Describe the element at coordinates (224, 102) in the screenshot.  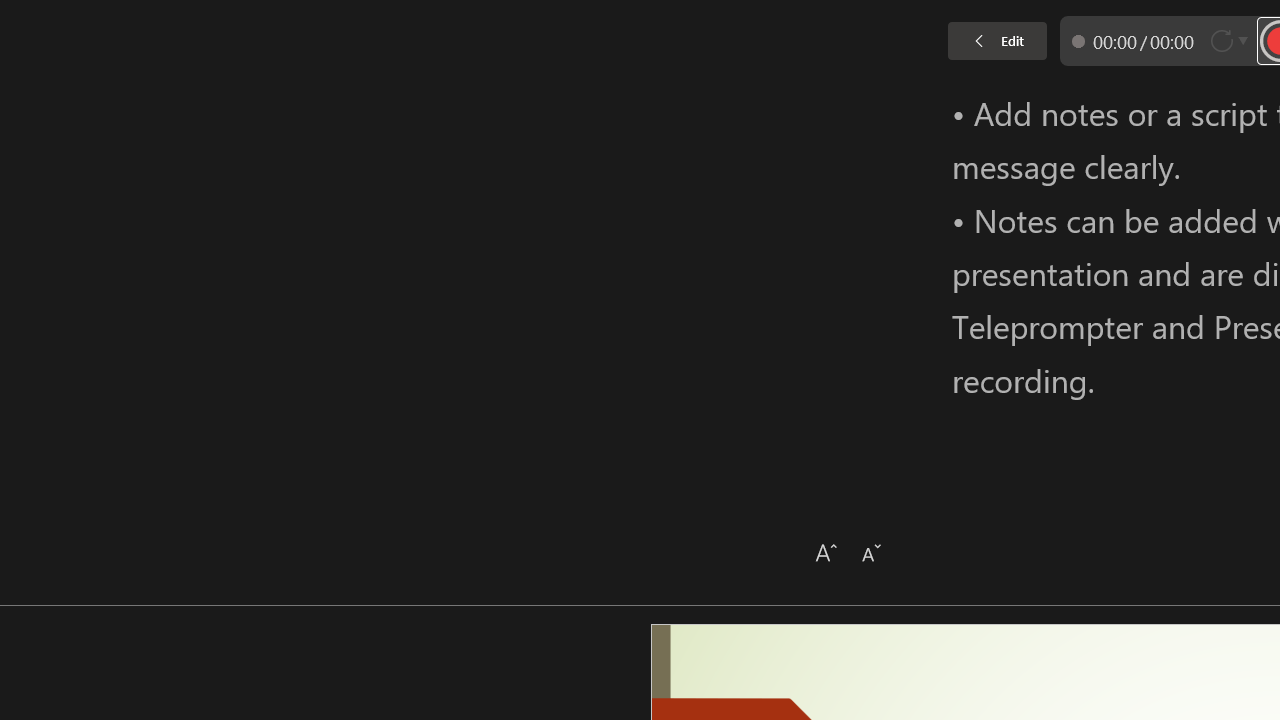
I see `From Current Slide...` at that location.